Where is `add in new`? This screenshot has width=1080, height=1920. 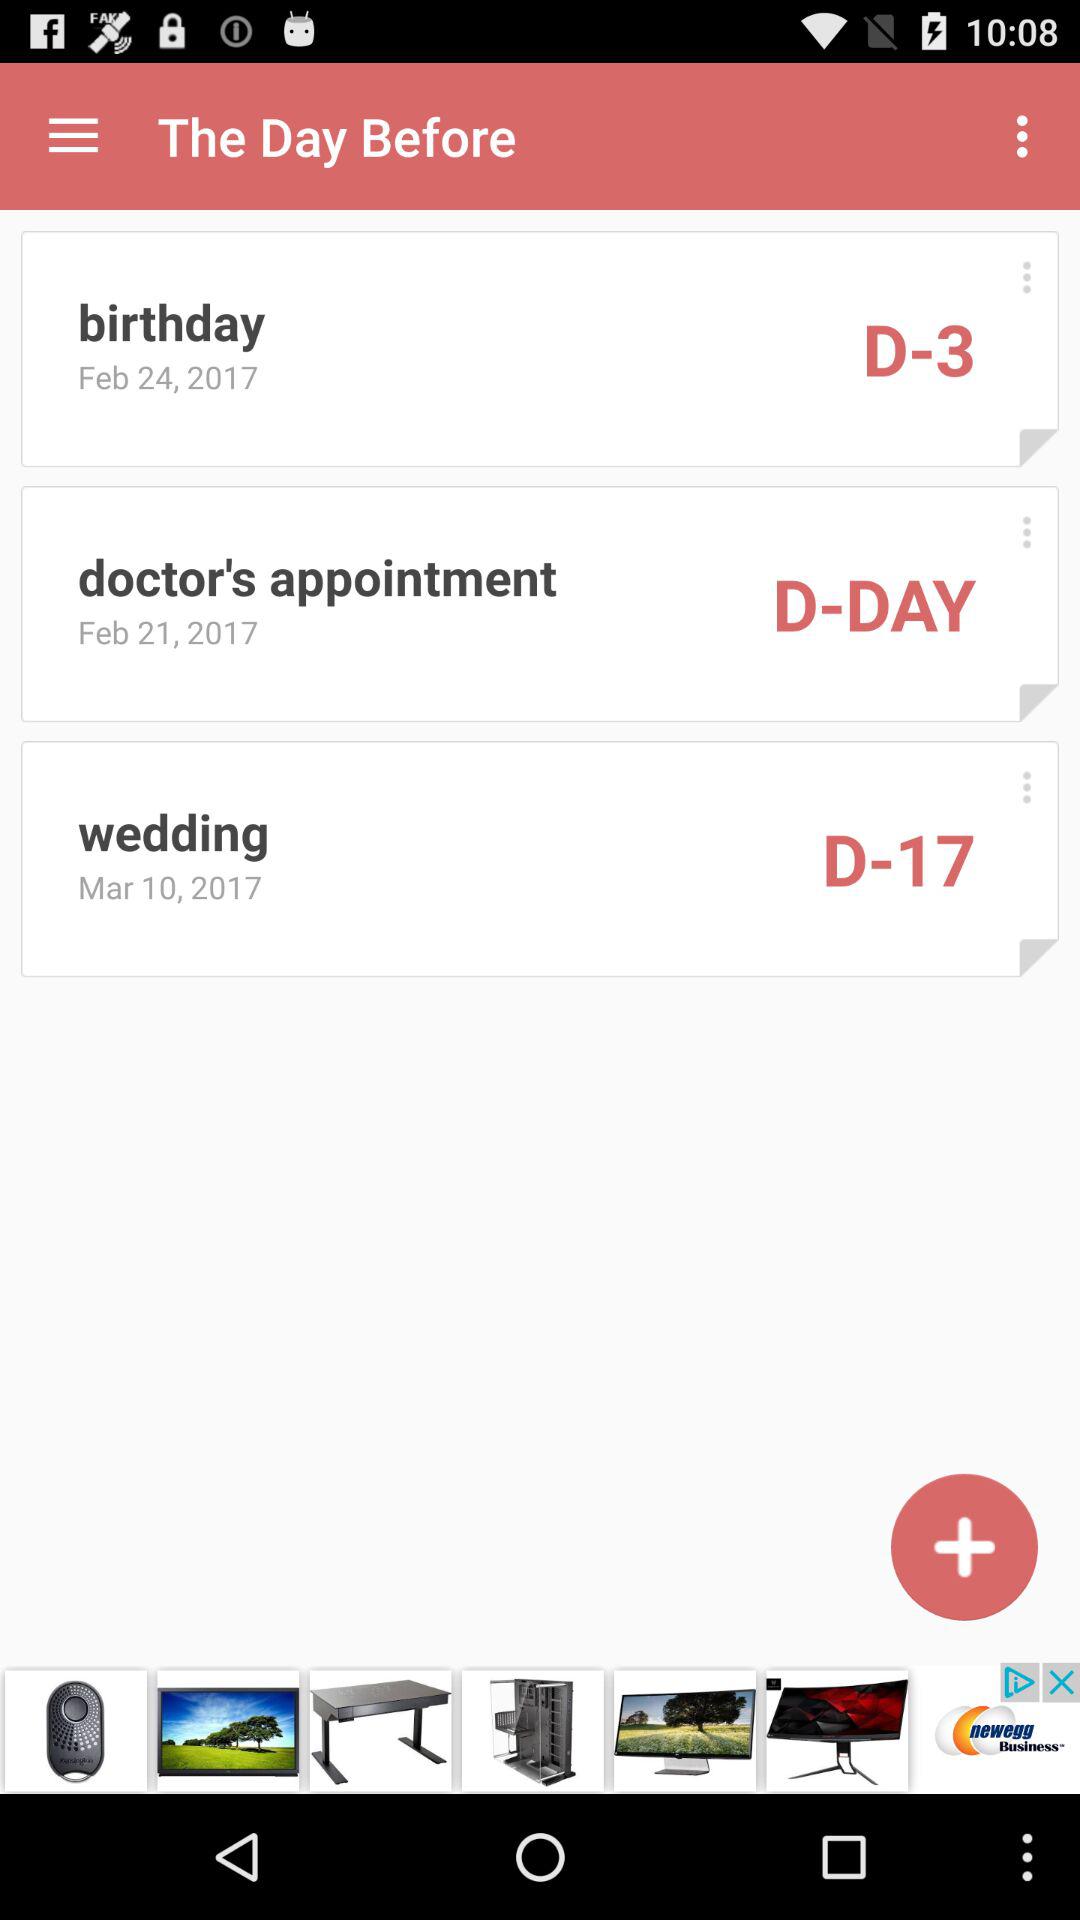 add in new is located at coordinates (964, 1546).